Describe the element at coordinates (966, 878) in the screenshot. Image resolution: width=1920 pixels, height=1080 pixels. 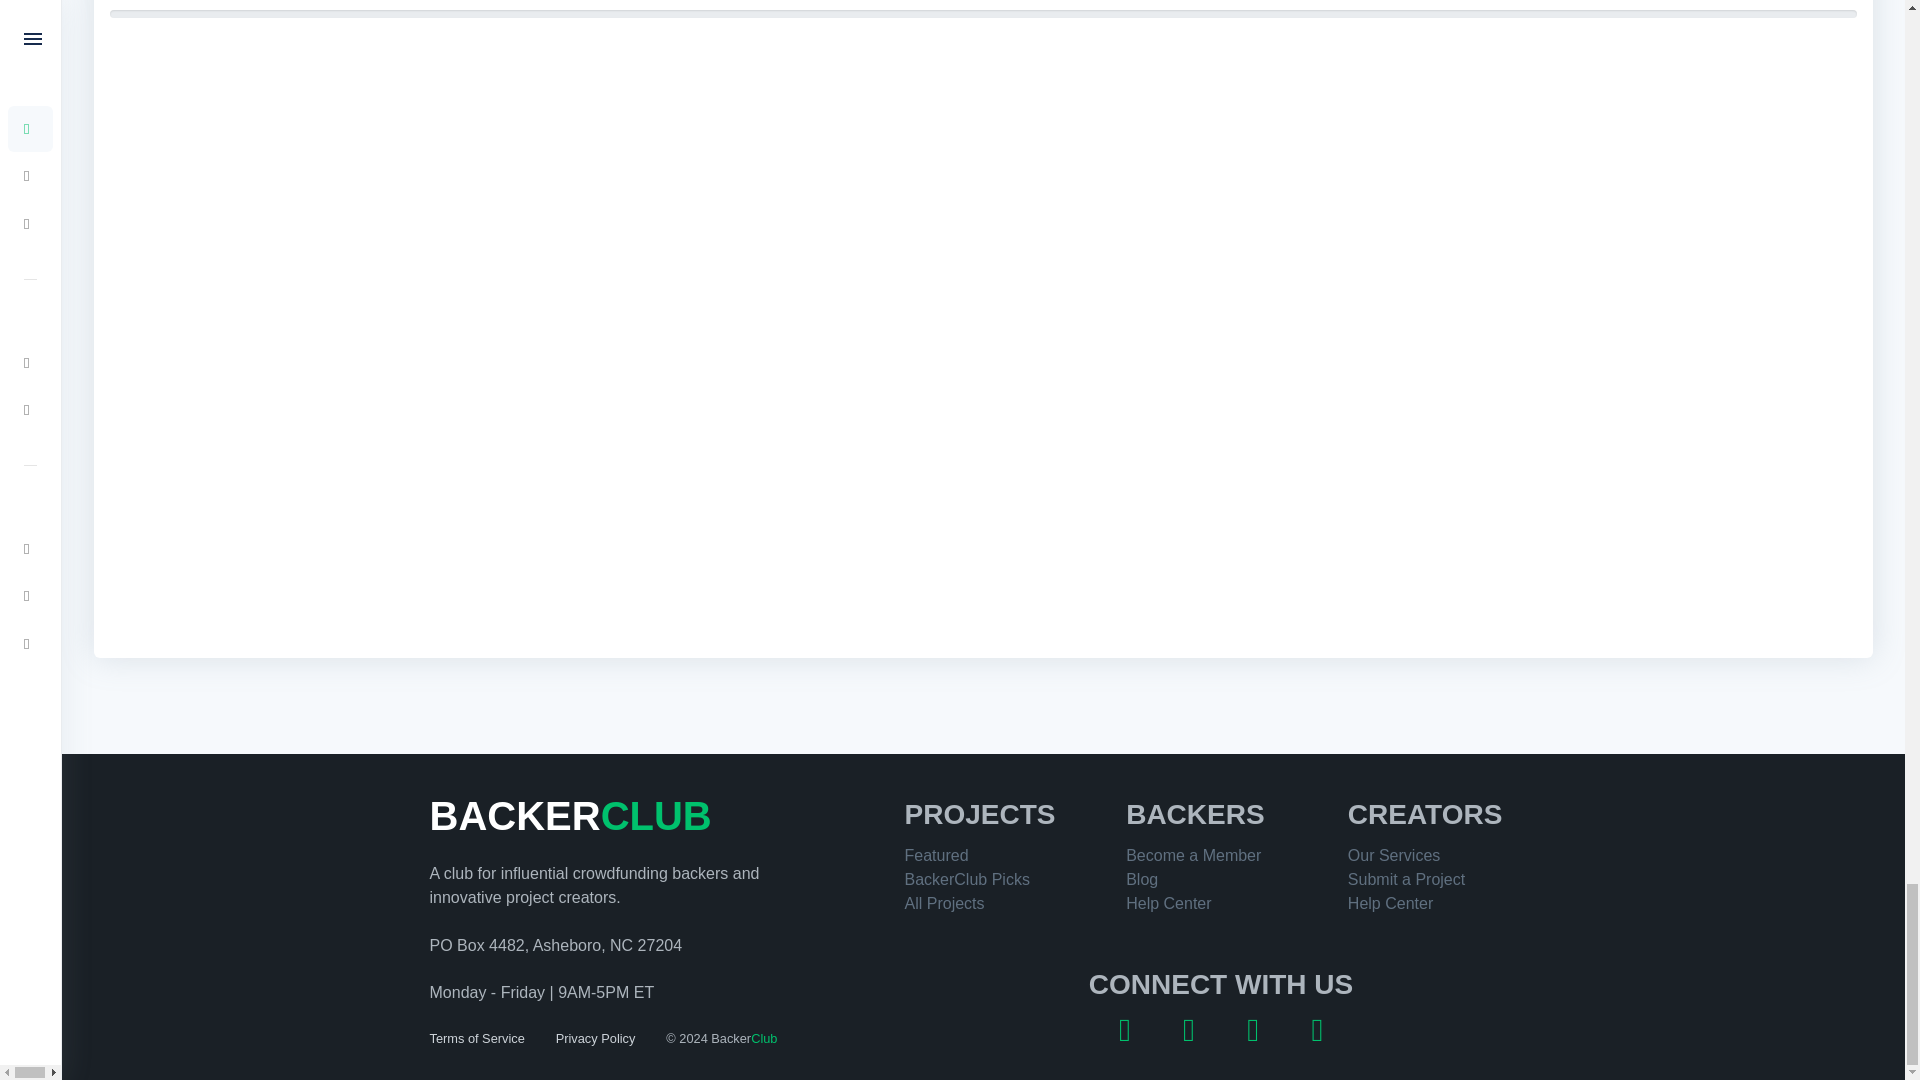
I see `BackerClub Picks` at that location.